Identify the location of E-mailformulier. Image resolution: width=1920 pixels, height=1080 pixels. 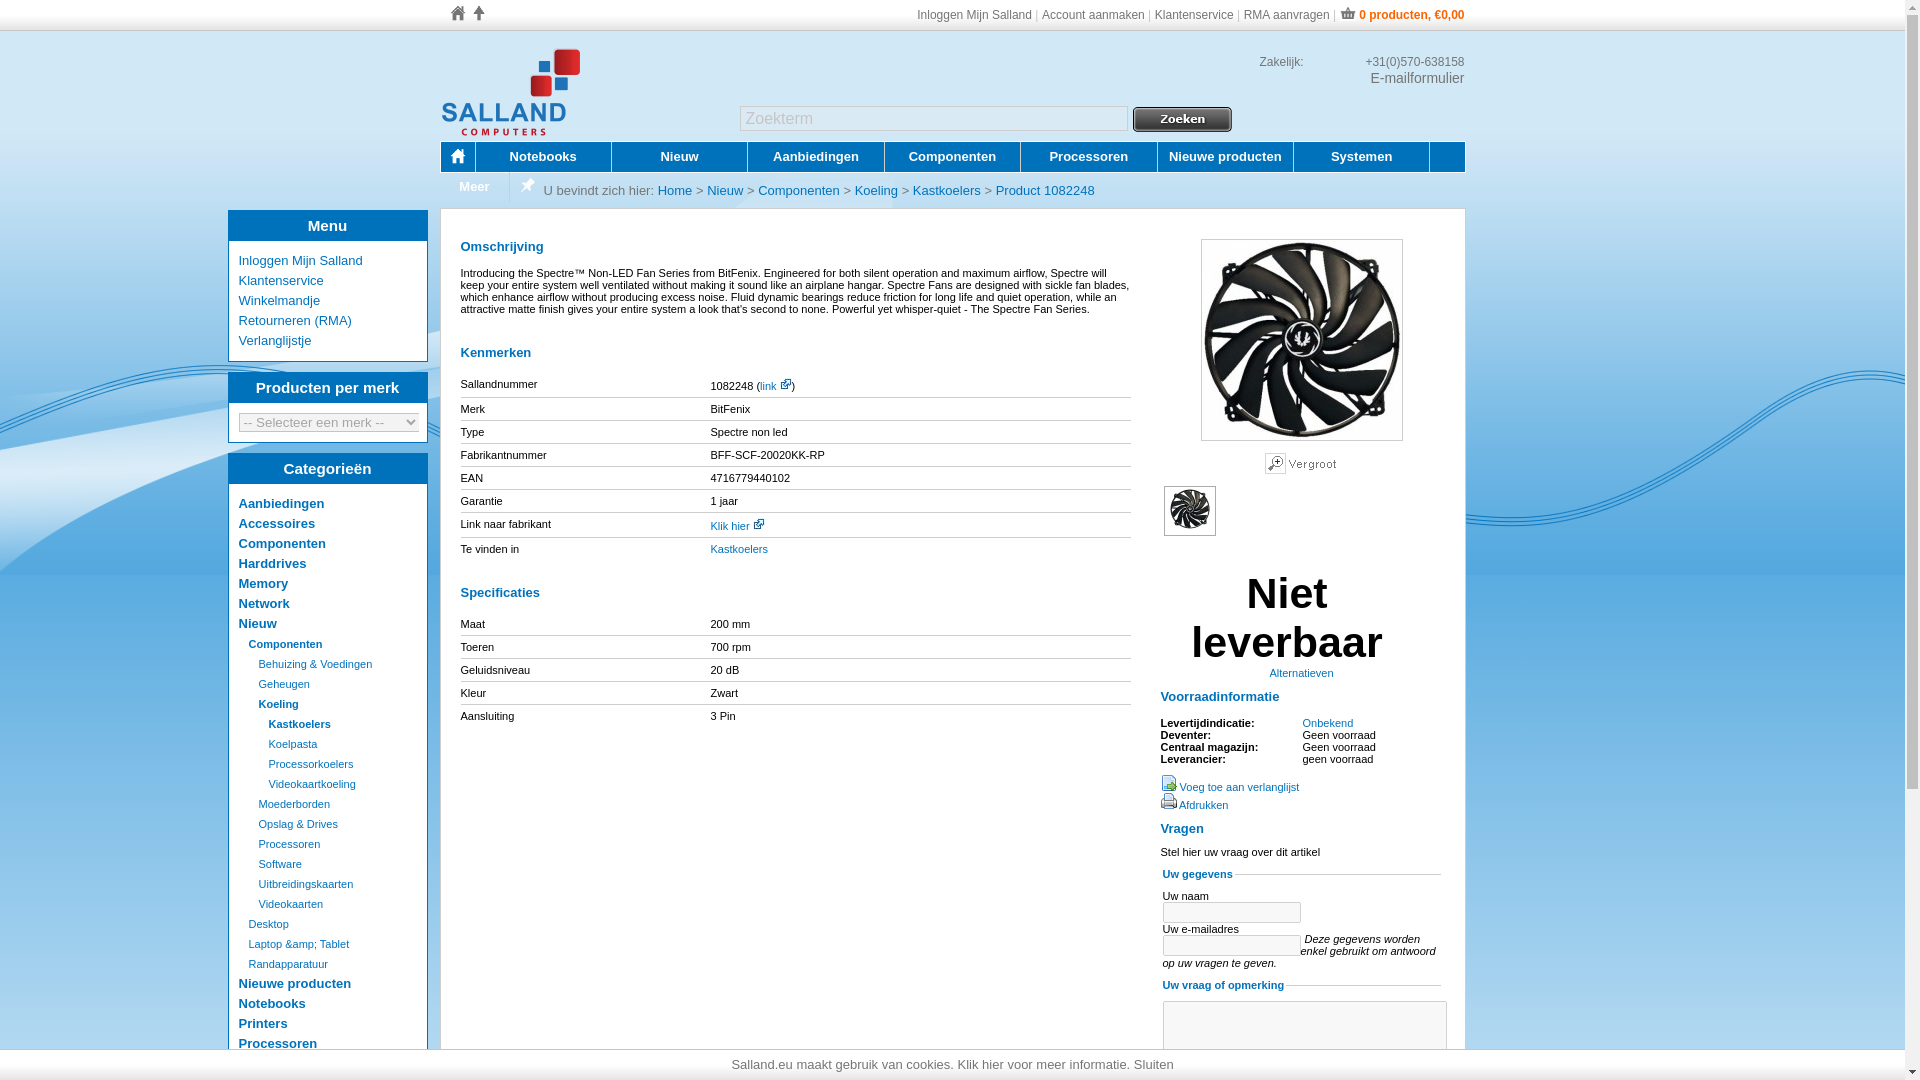
(1386, 78).